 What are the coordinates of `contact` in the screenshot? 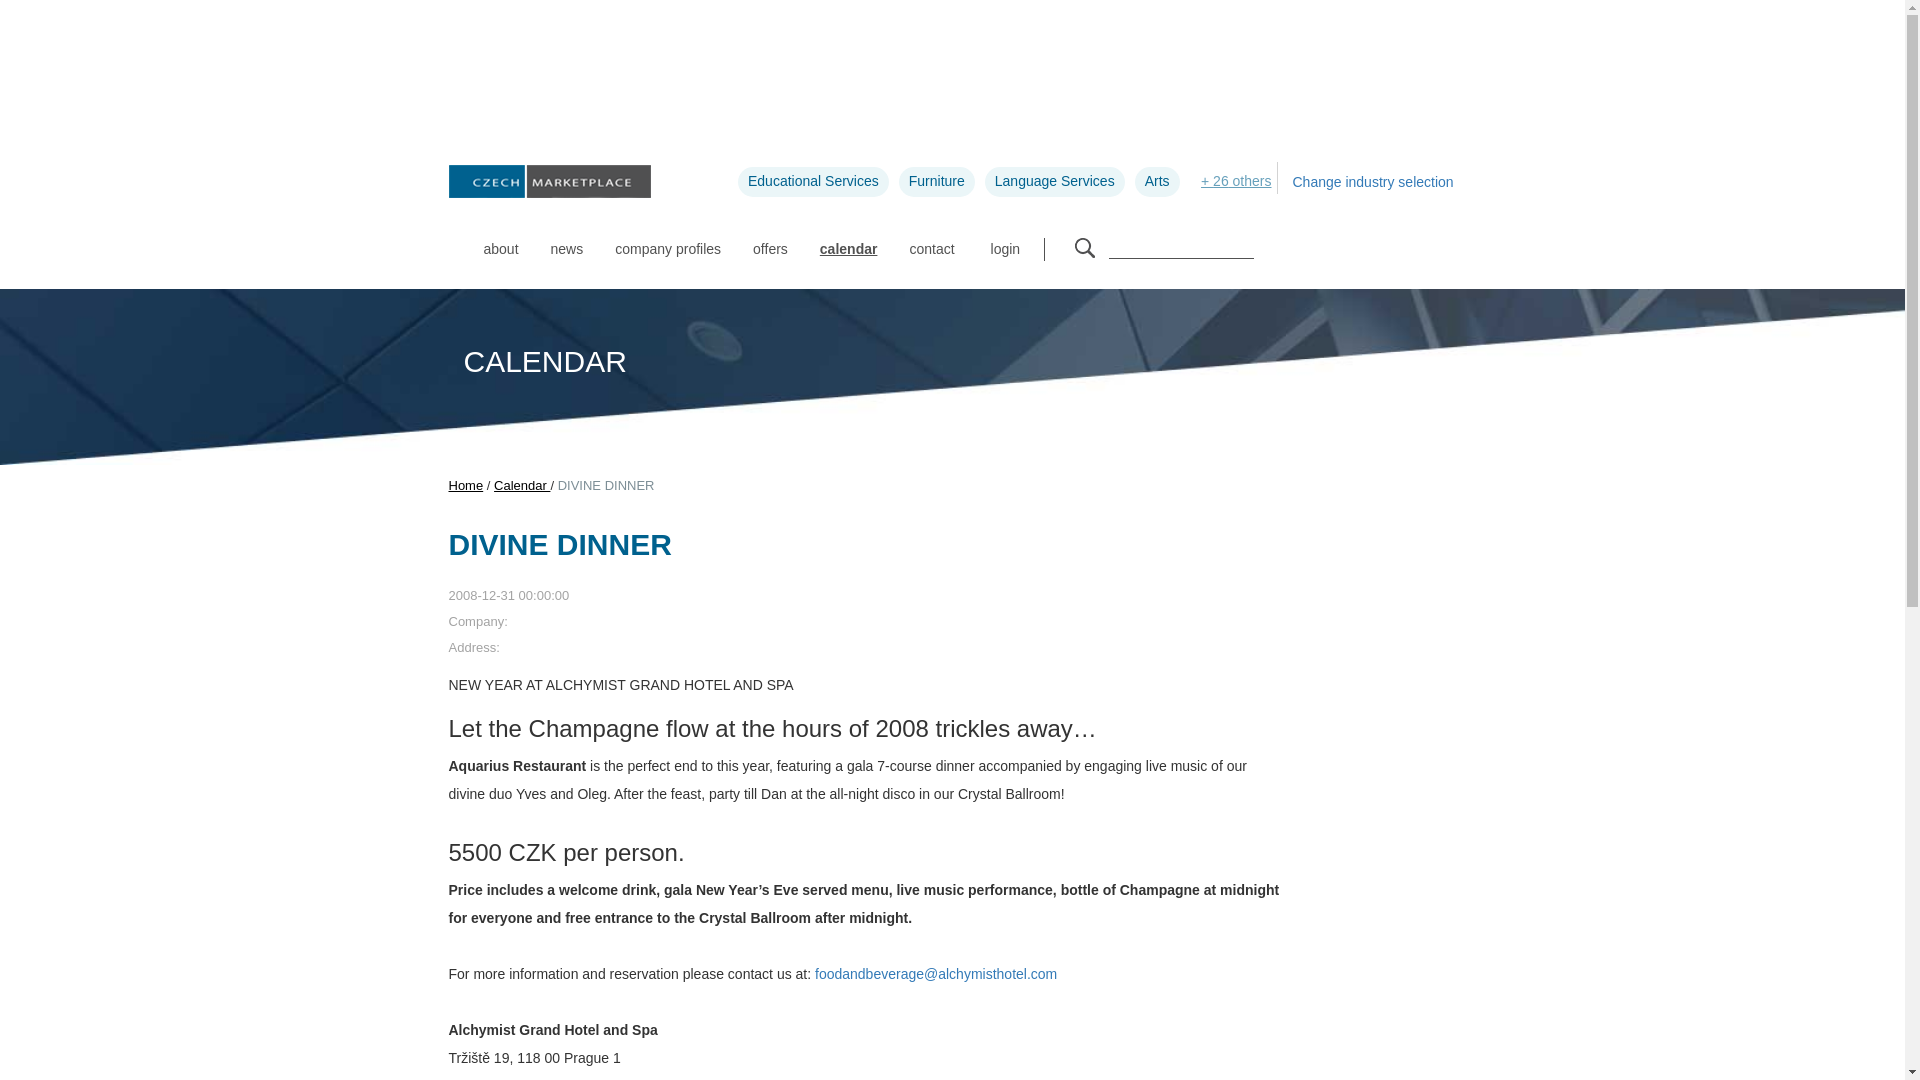 It's located at (930, 238).